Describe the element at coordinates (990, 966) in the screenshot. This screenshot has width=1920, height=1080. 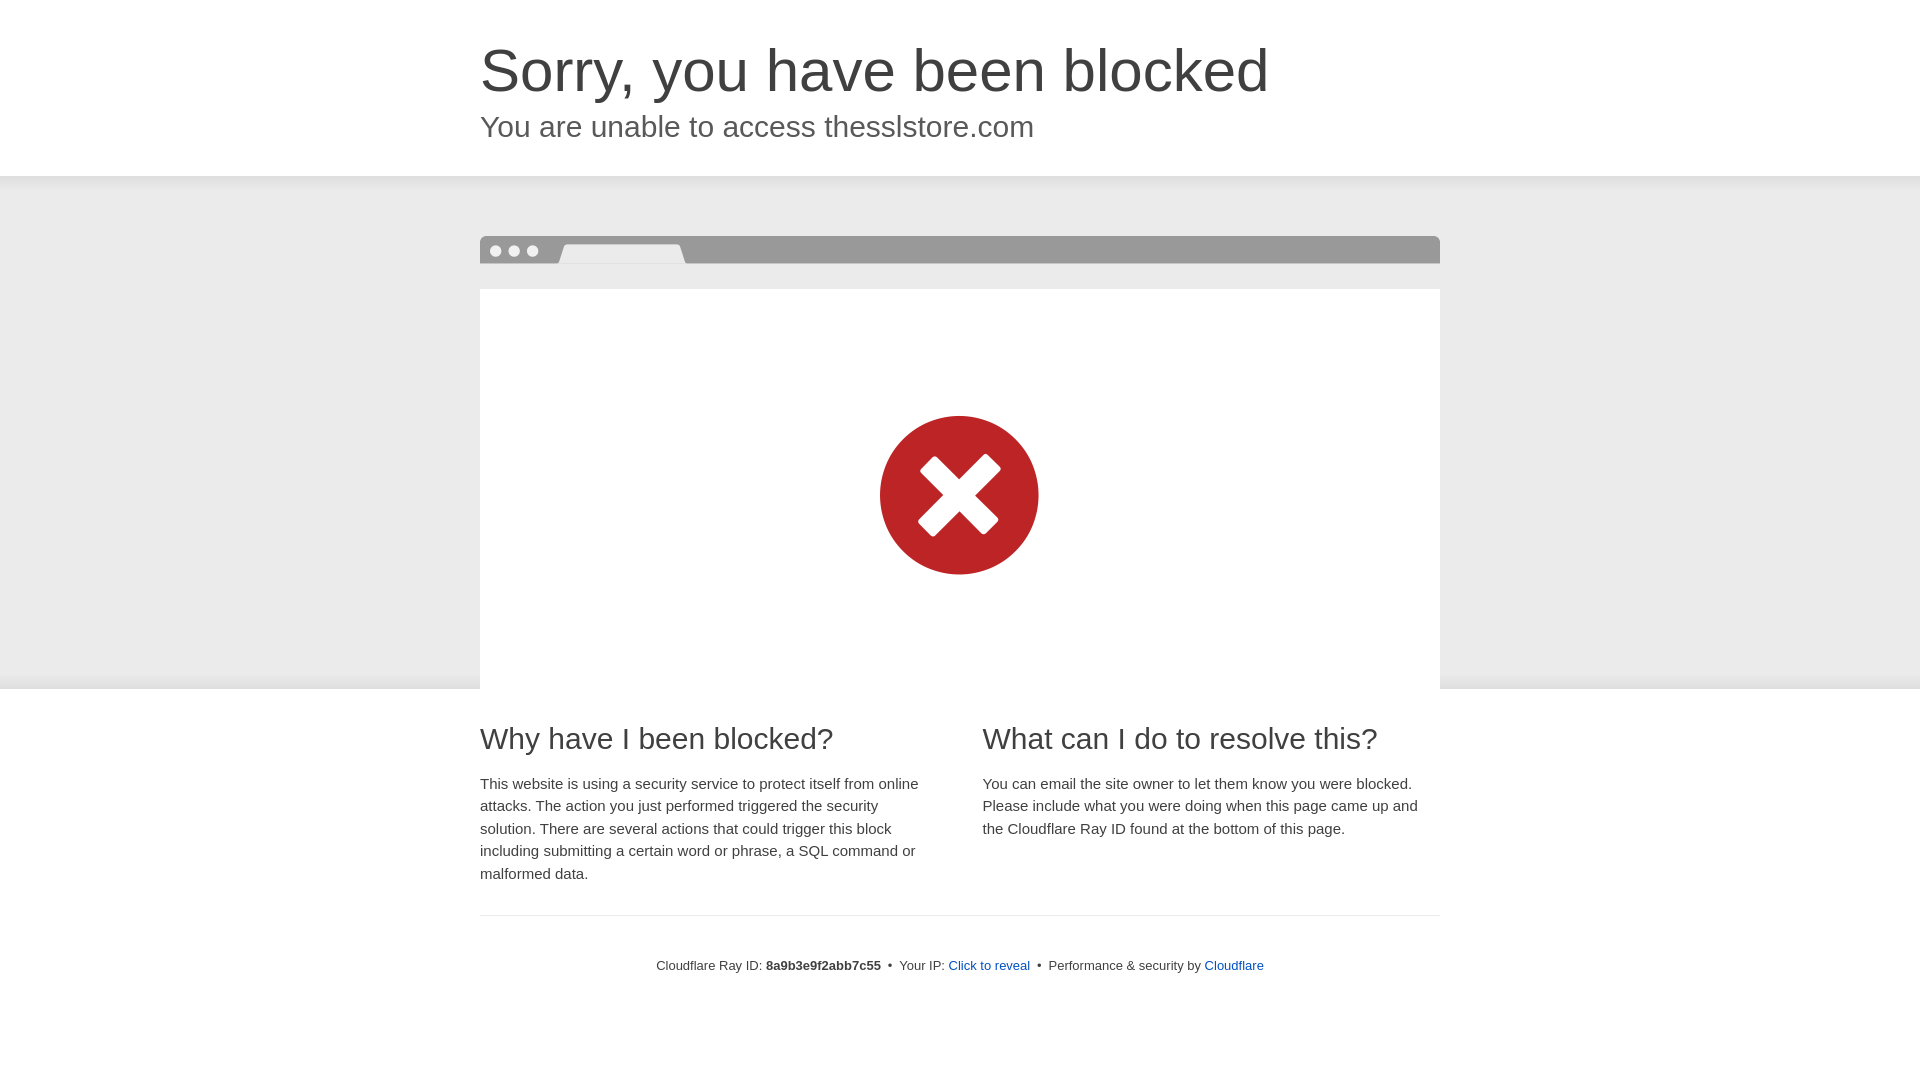
I see `Click to reveal` at that location.